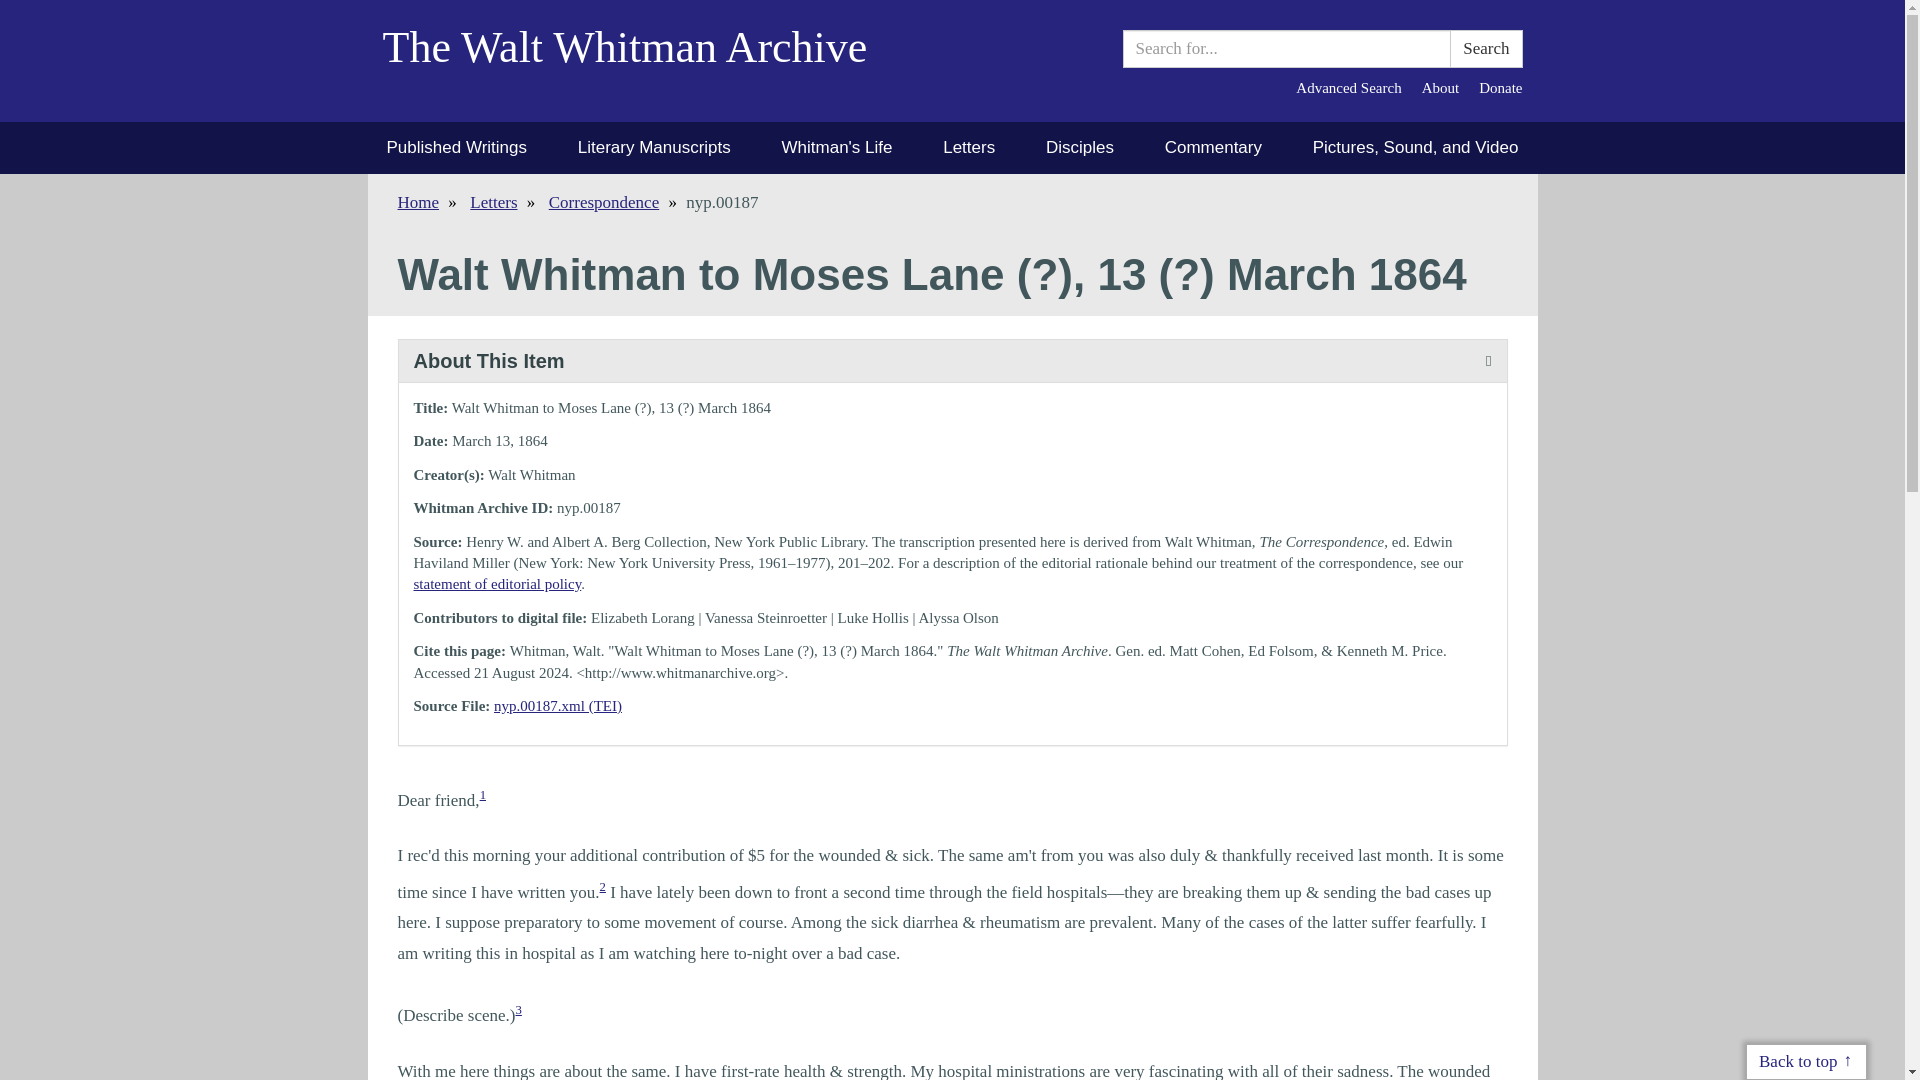  I want to click on About, so click(1440, 88).